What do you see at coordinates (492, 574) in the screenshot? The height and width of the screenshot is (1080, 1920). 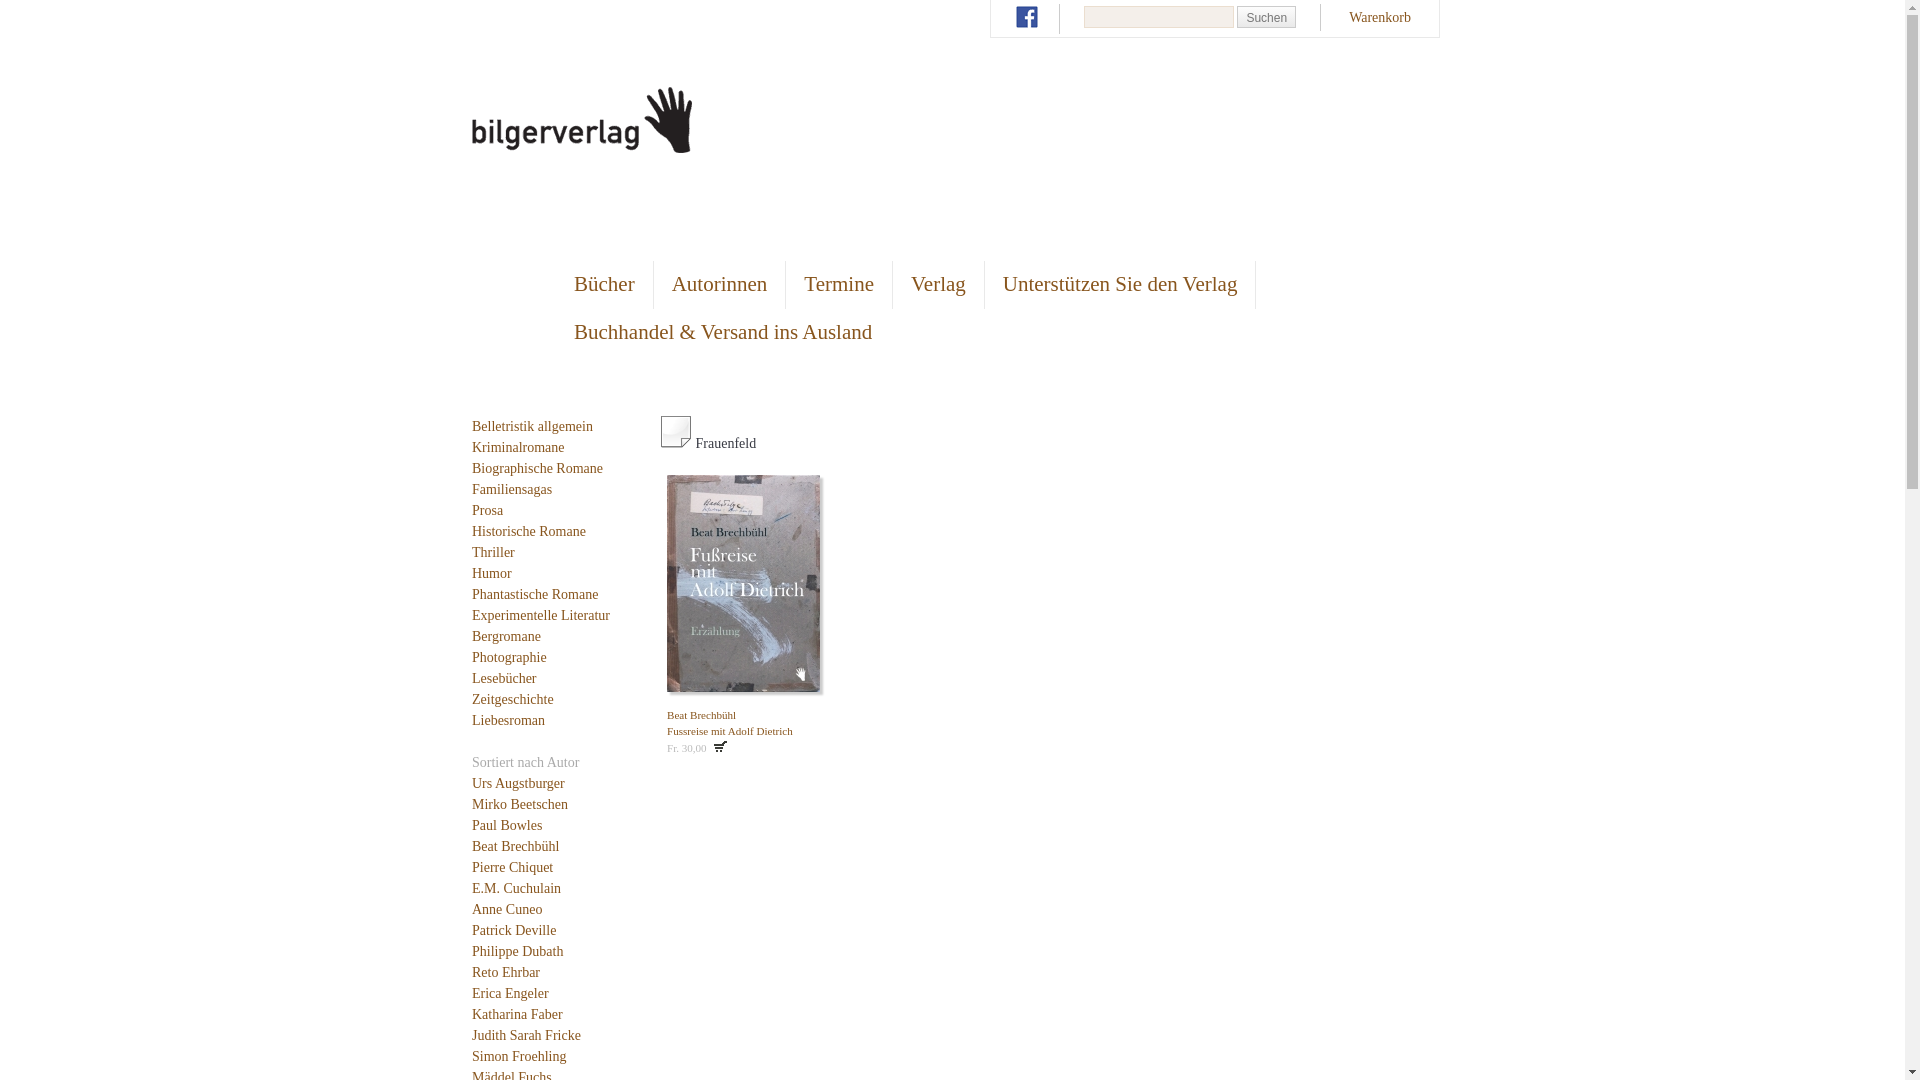 I see `Humor` at bounding box center [492, 574].